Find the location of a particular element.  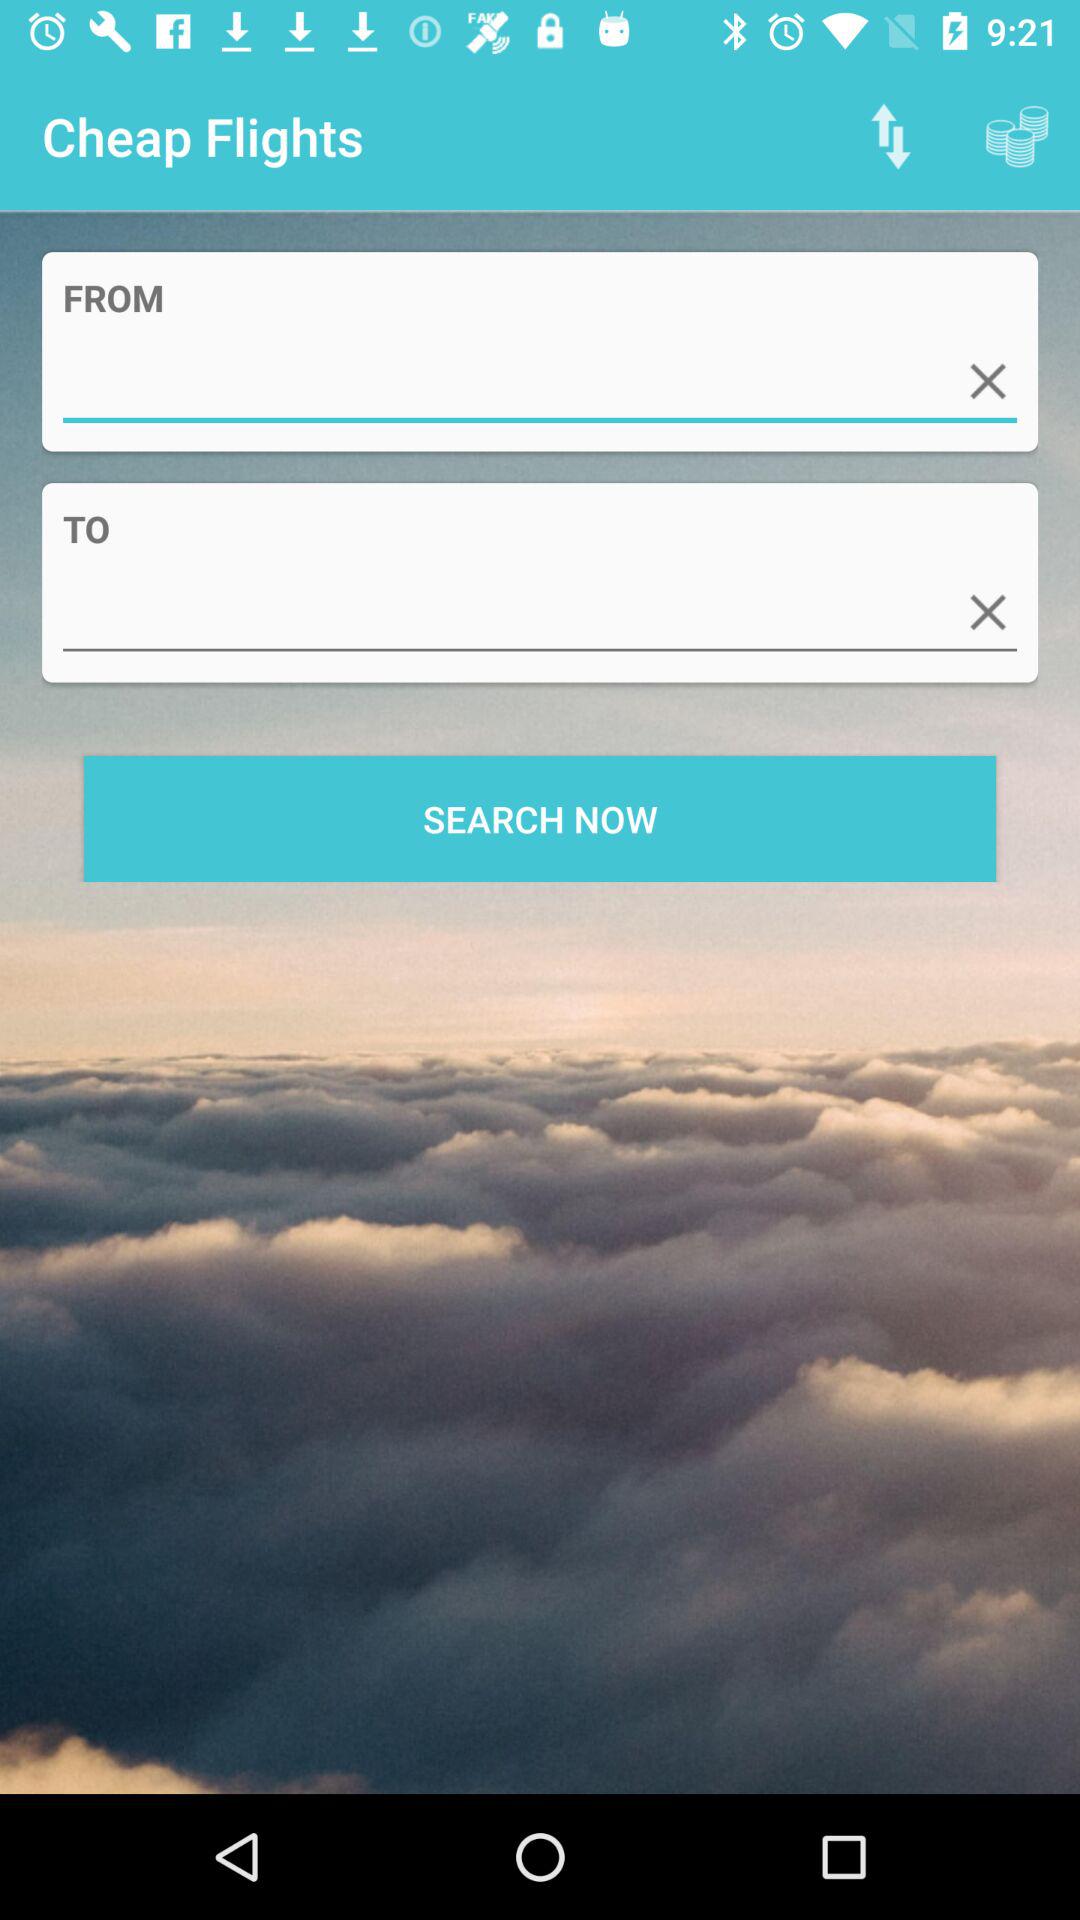

close out this box is located at coordinates (988, 381).